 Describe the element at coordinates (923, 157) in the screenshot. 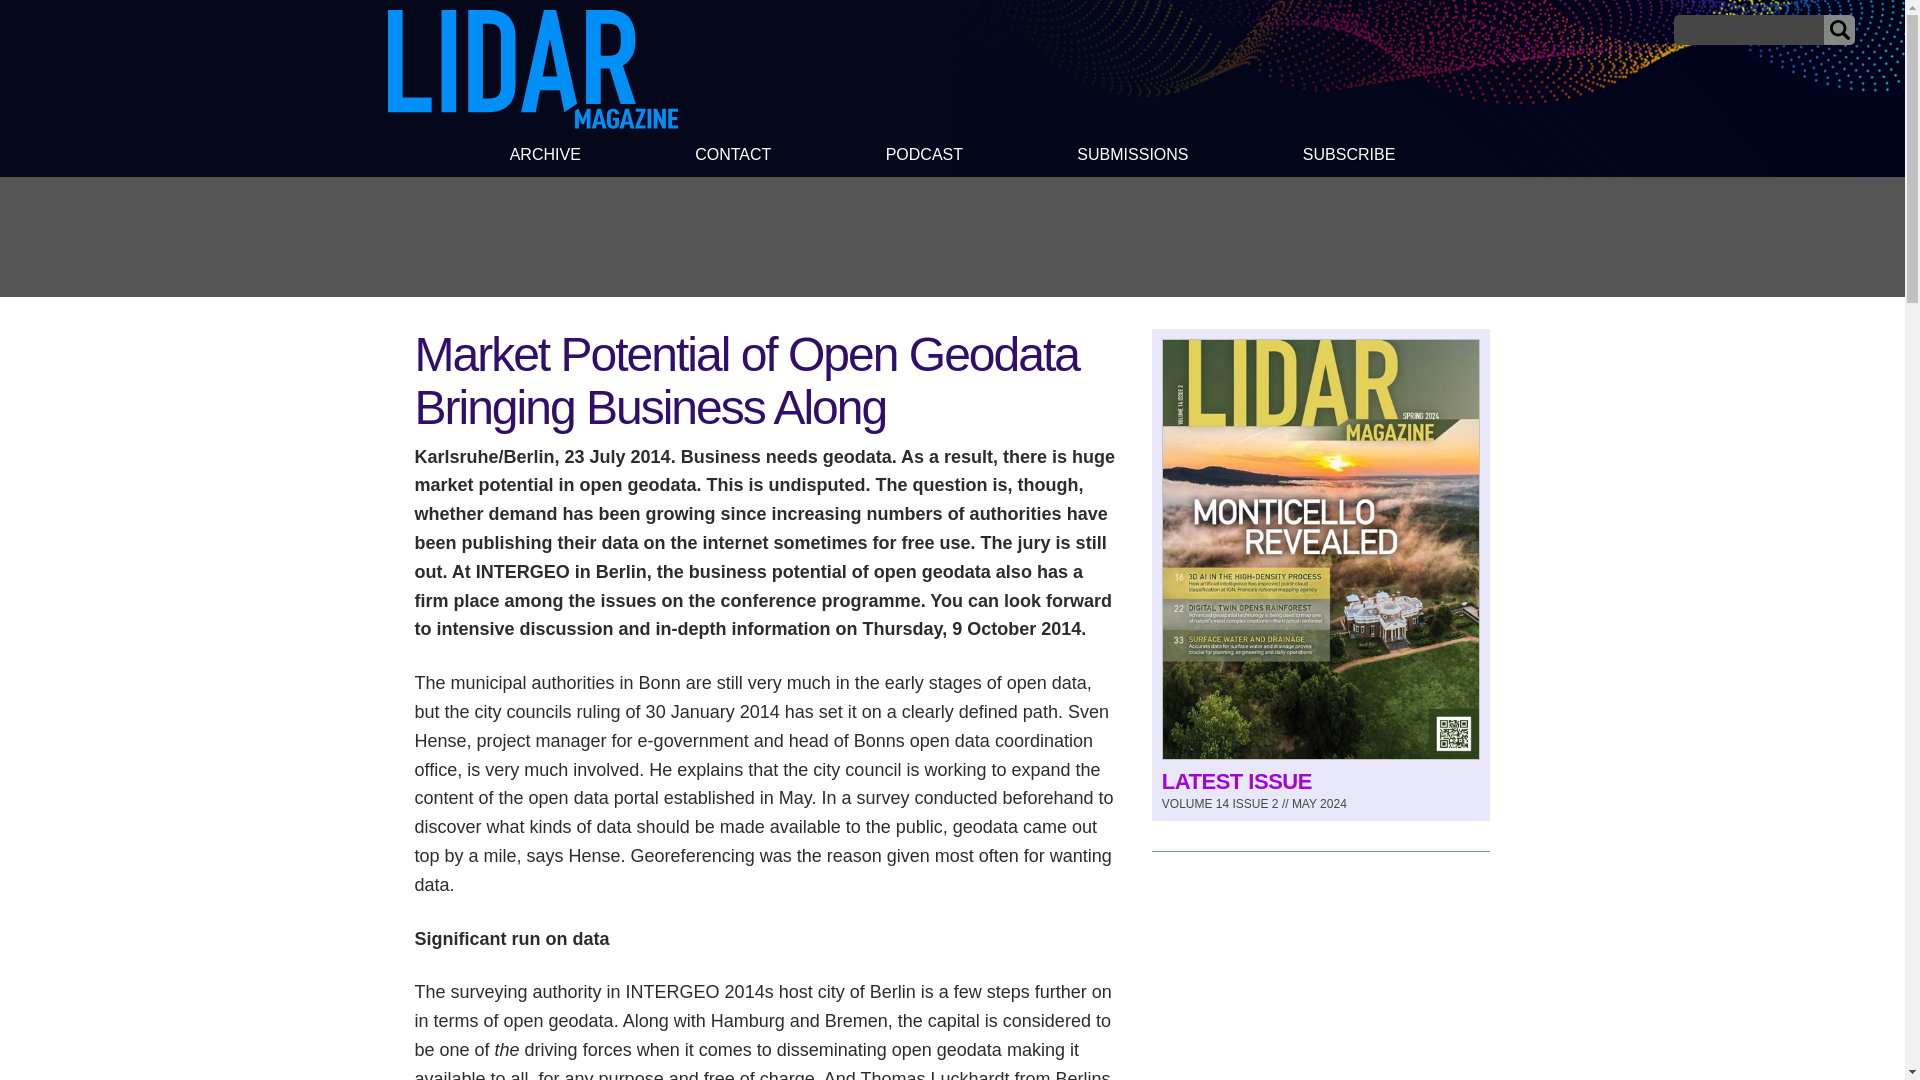

I see `PODCAST` at that location.